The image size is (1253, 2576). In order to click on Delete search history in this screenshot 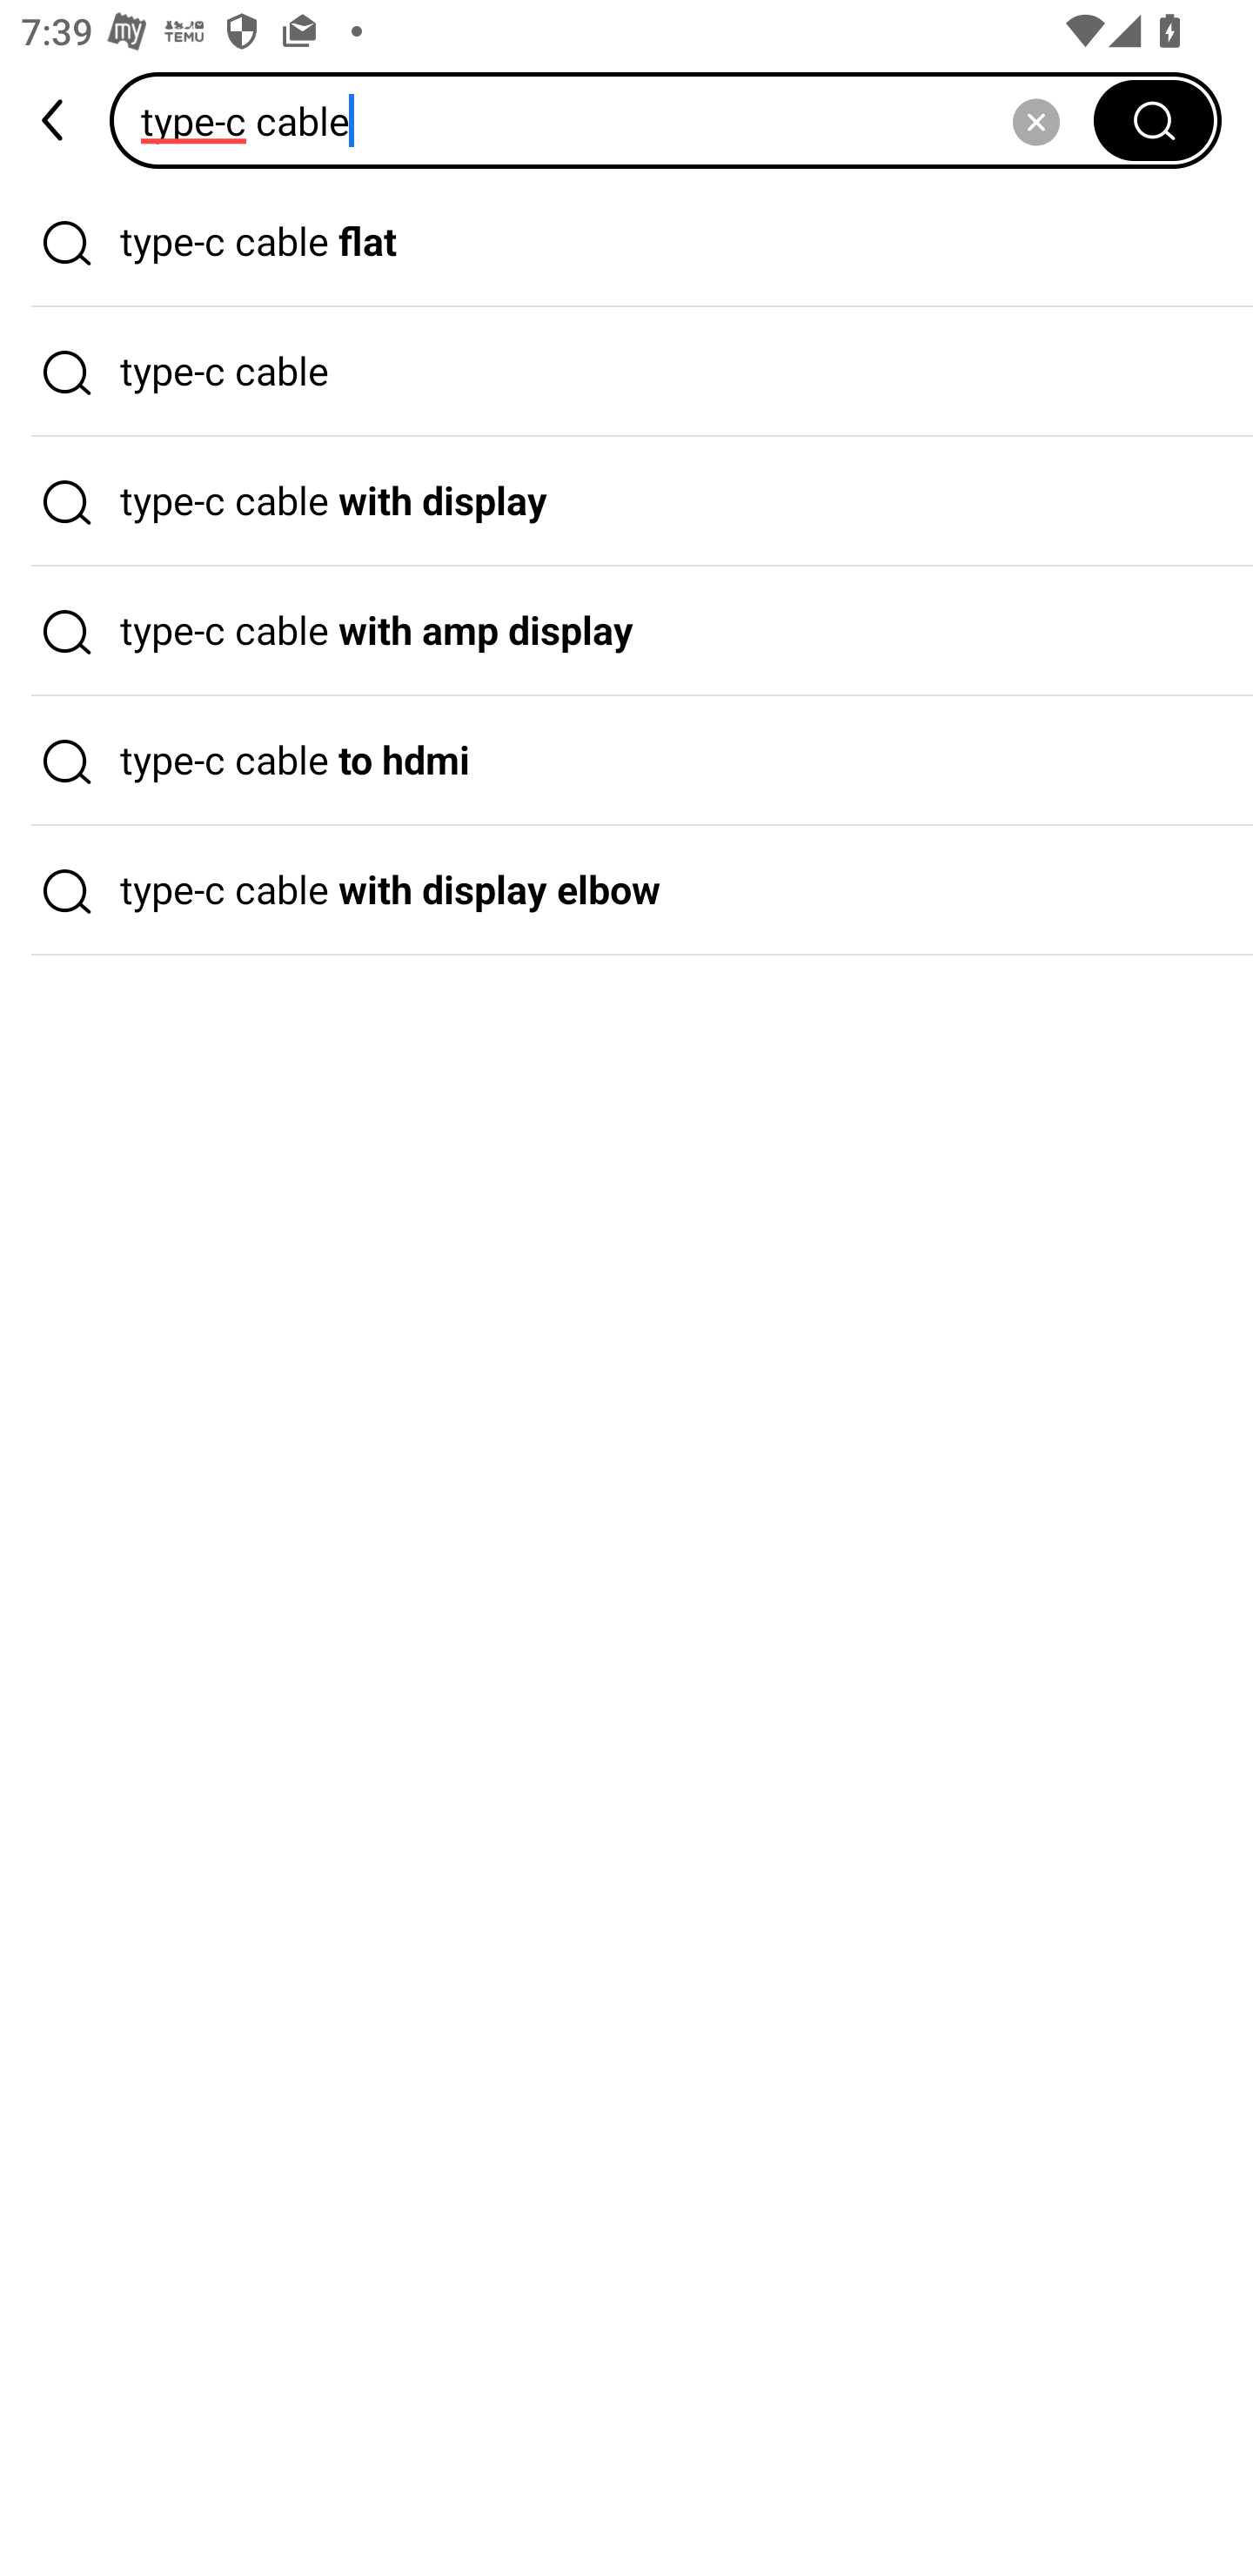, I will do `click(1035, 120)`.